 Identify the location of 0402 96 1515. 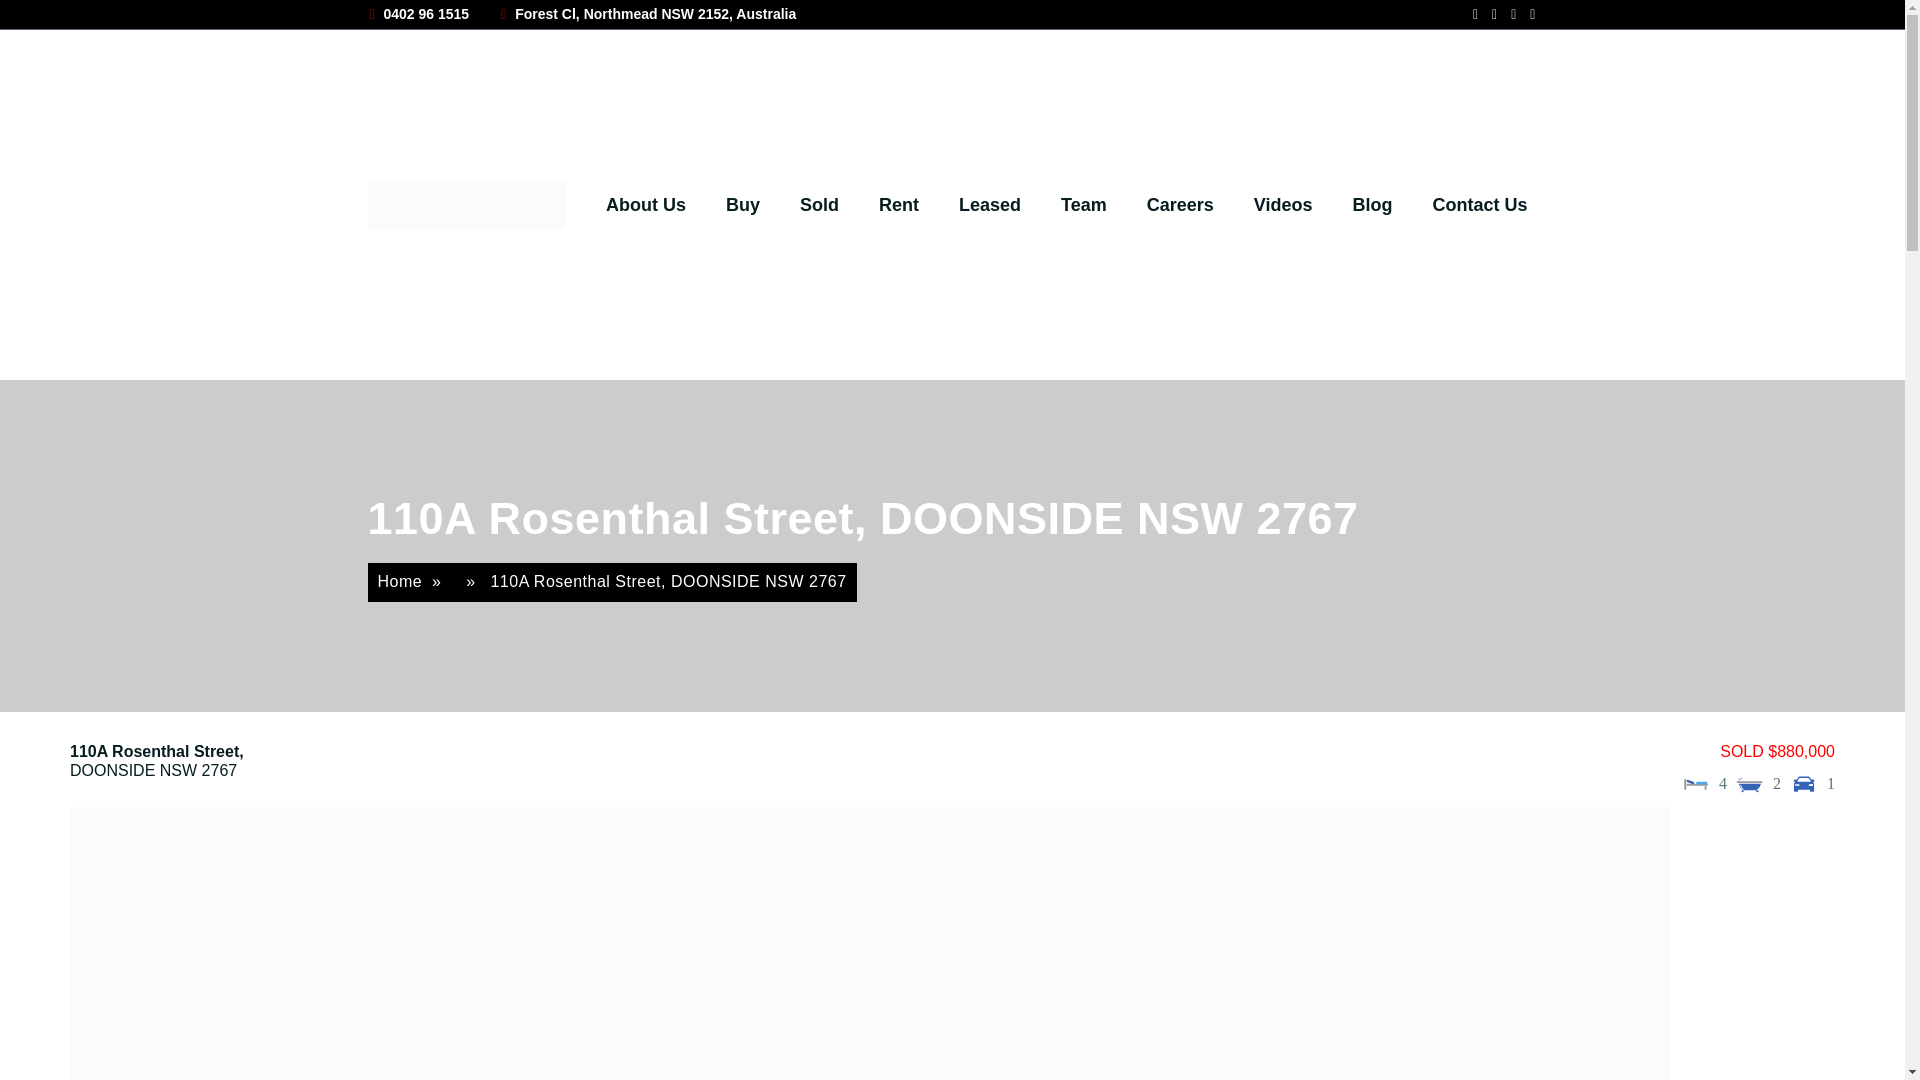
(419, 14).